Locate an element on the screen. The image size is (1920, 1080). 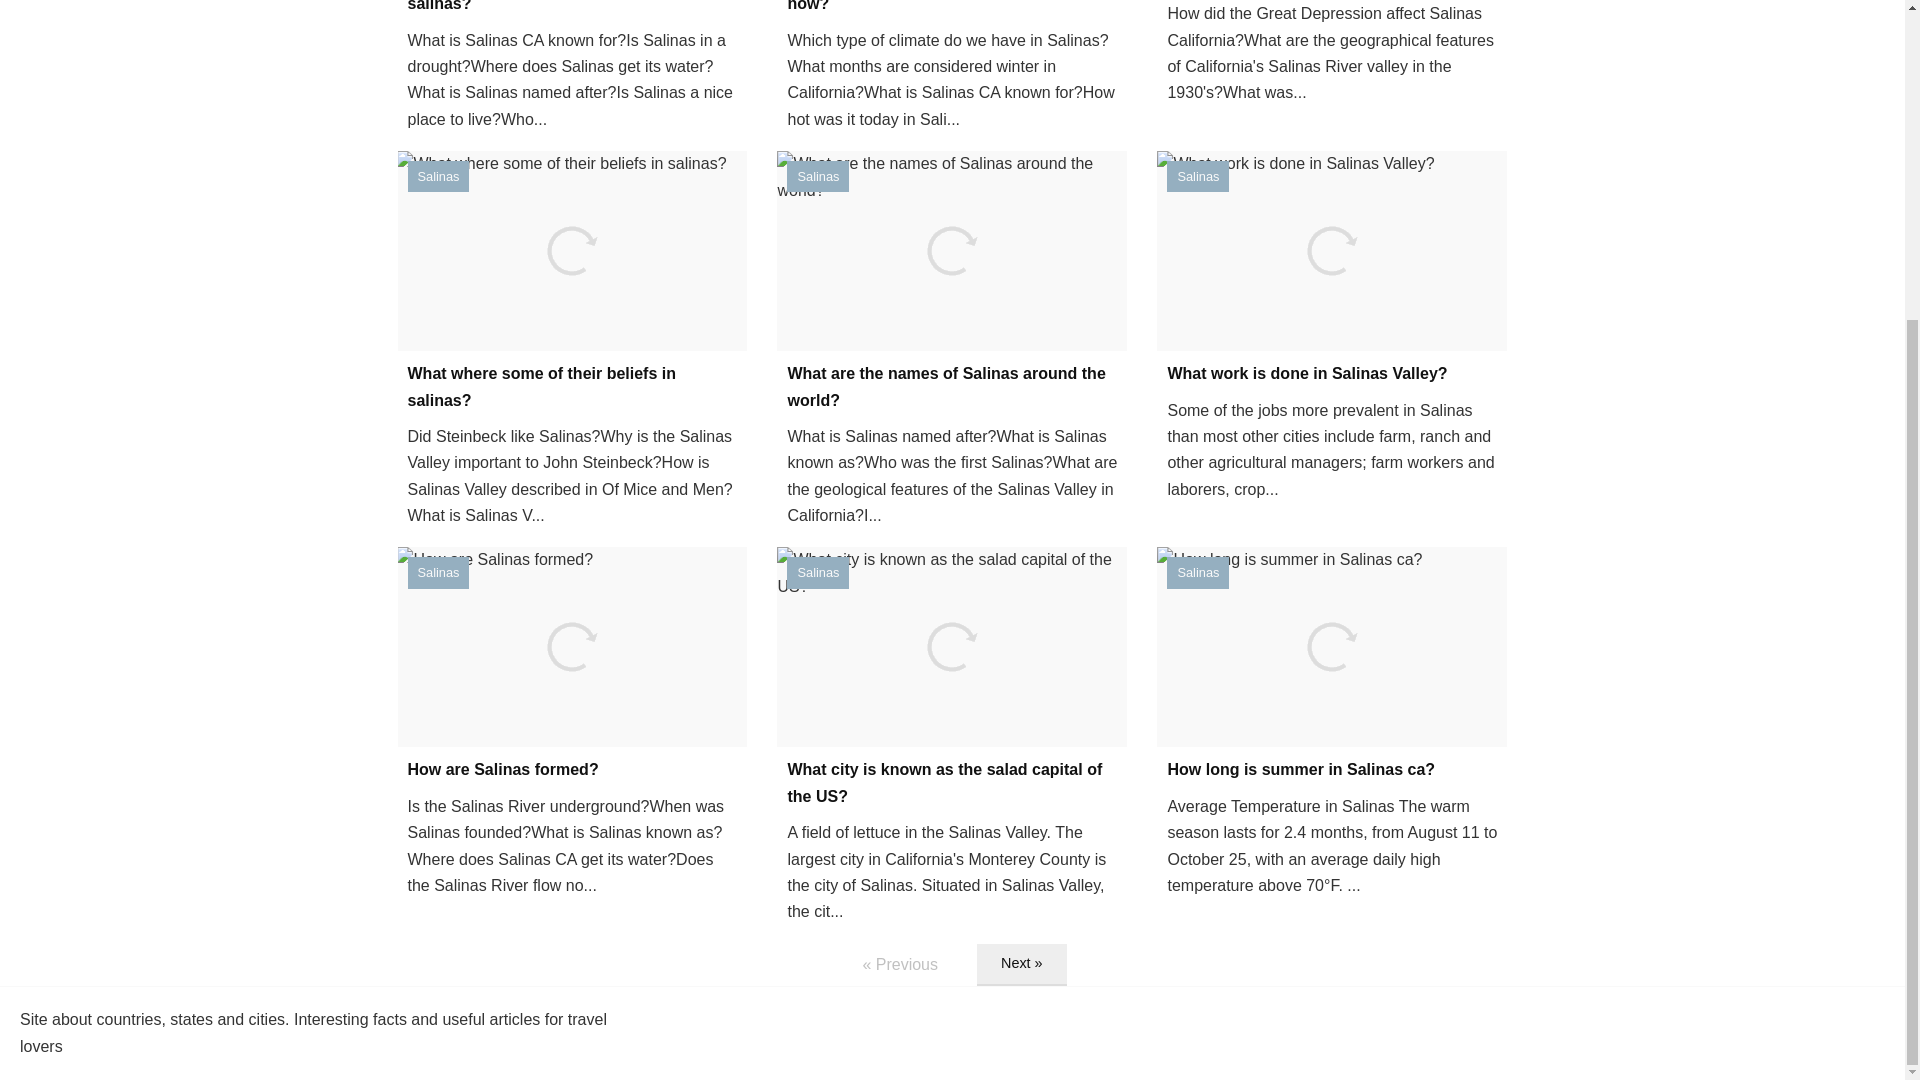
Salinas is located at coordinates (1198, 572).